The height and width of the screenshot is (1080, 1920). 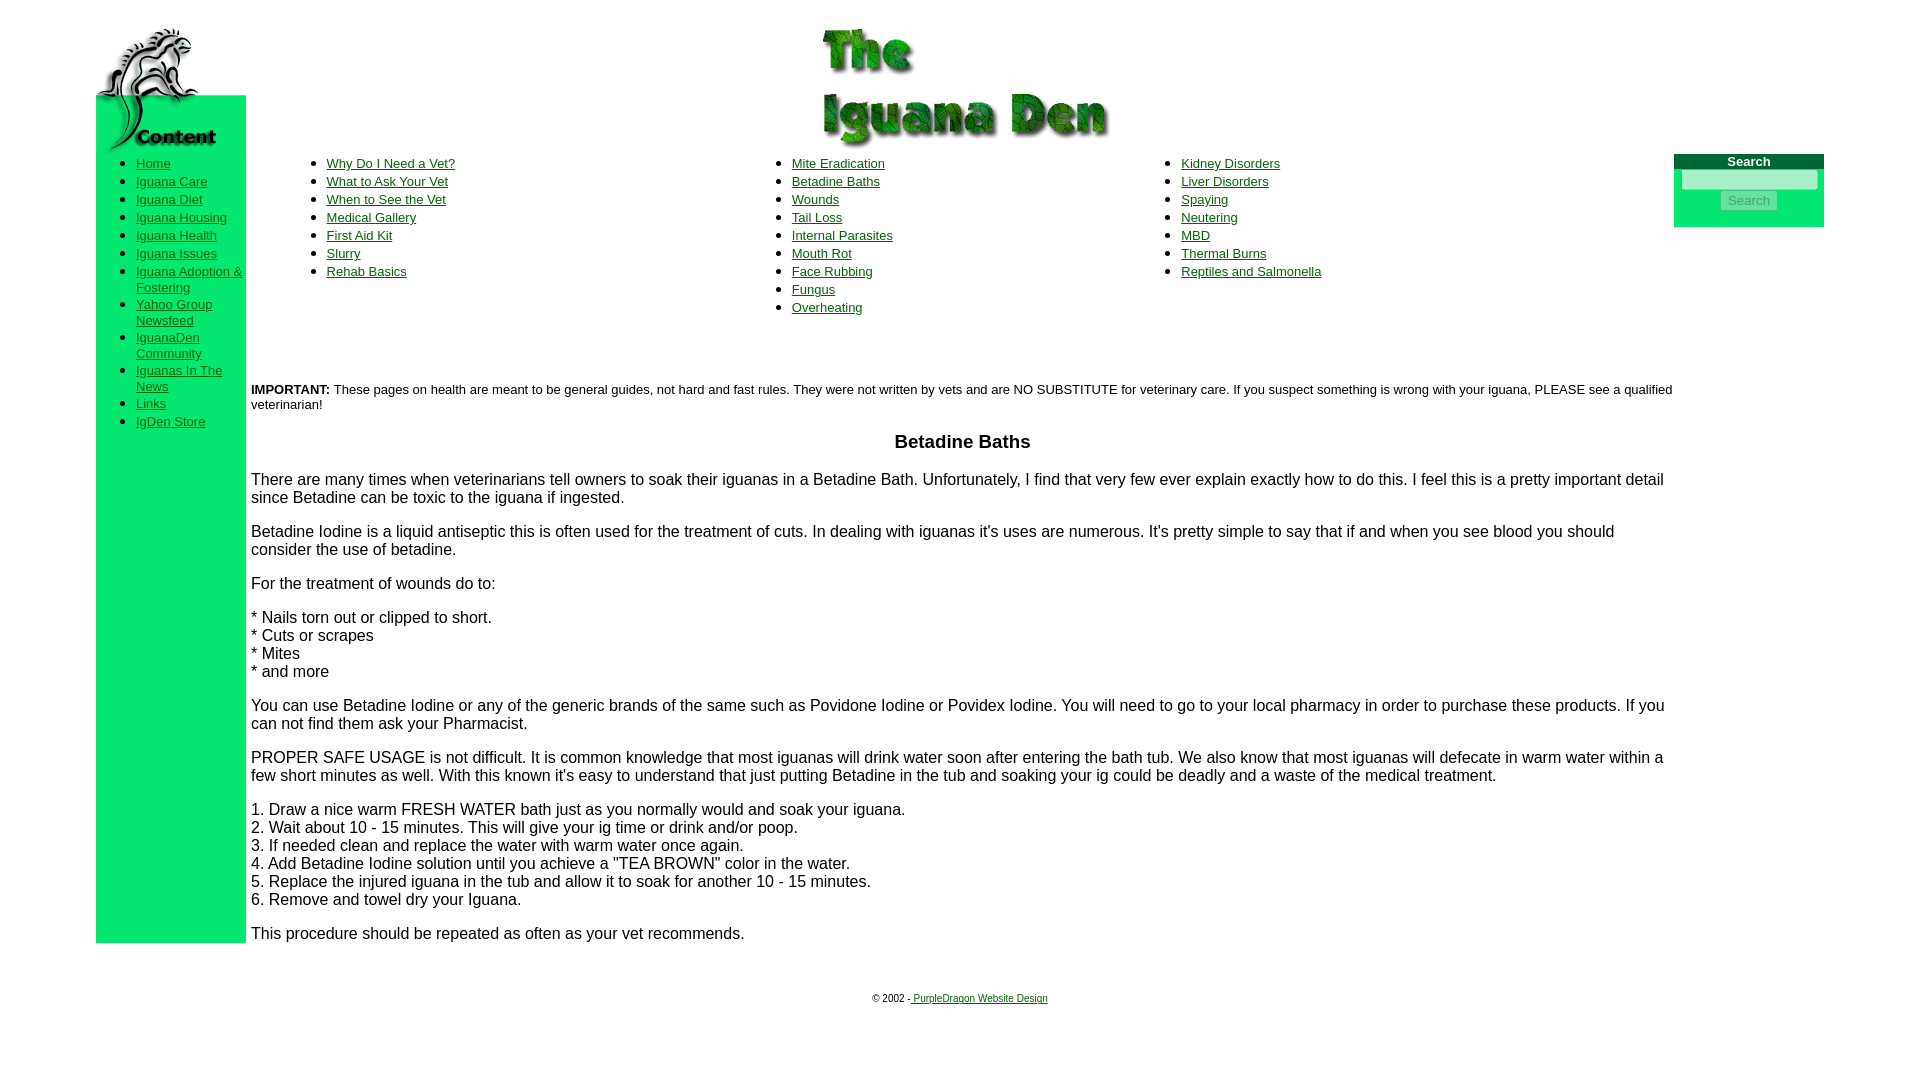 What do you see at coordinates (1230, 162) in the screenshot?
I see `Kidney Disorders` at bounding box center [1230, 162].